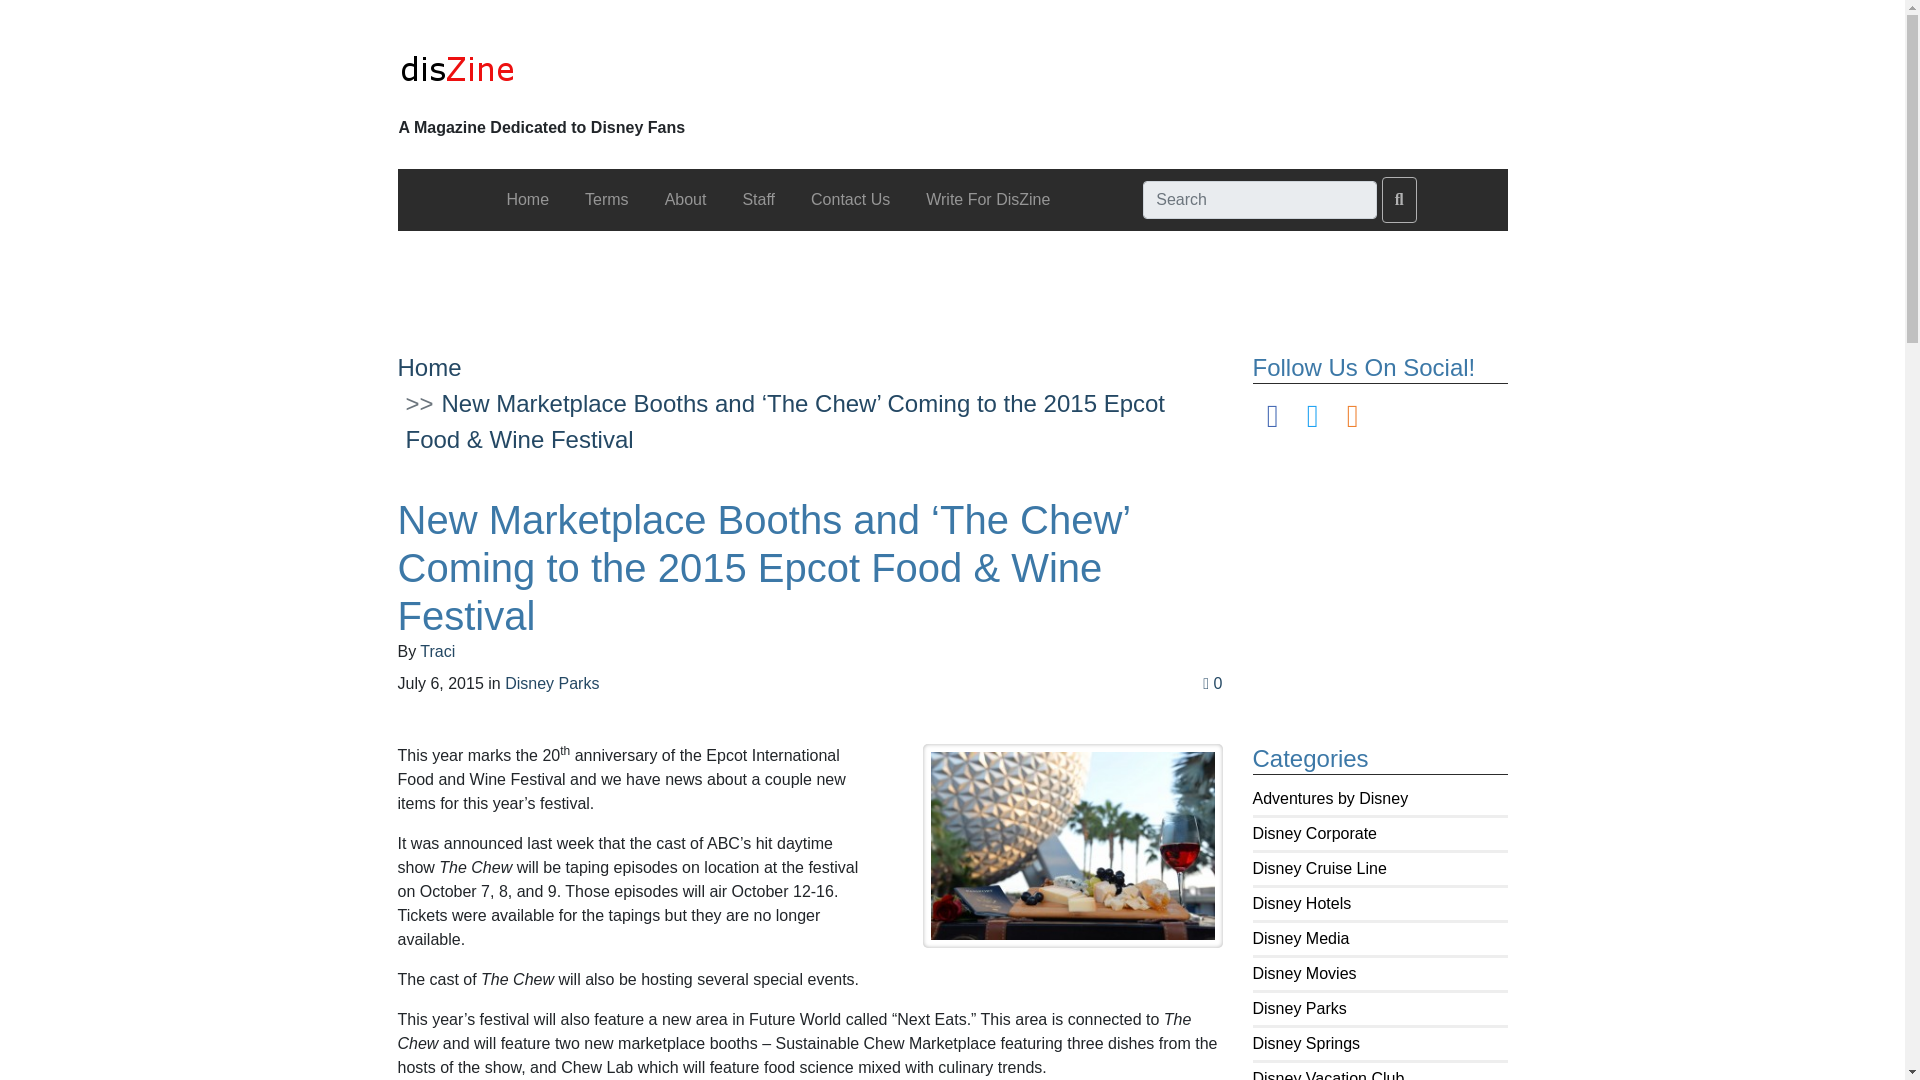 The width and height of the screenshot is (1920, 1080). What do you see at coordinates (987, 200) in the screenshot?
I see `Write For DisZine` at bounding box center [987, 200].